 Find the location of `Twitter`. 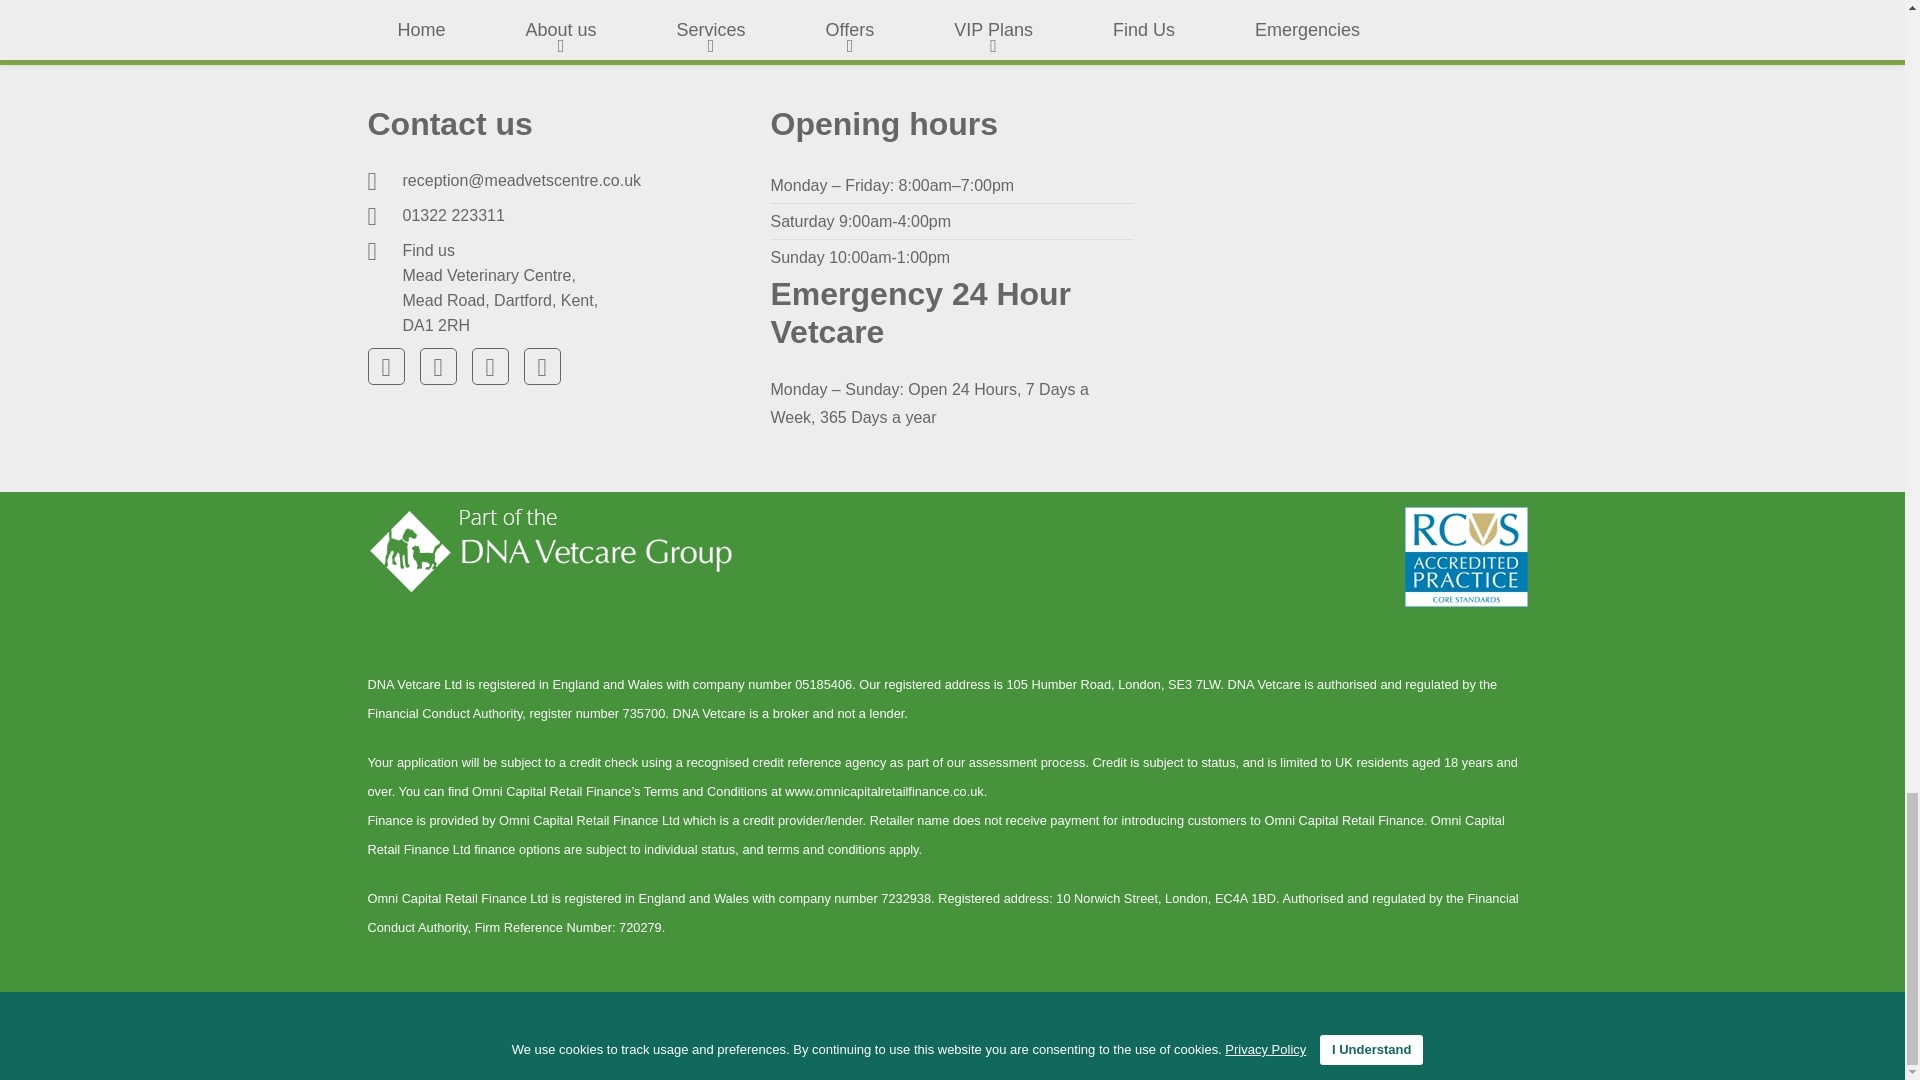

Twitter is located at coordinates (438, 366).